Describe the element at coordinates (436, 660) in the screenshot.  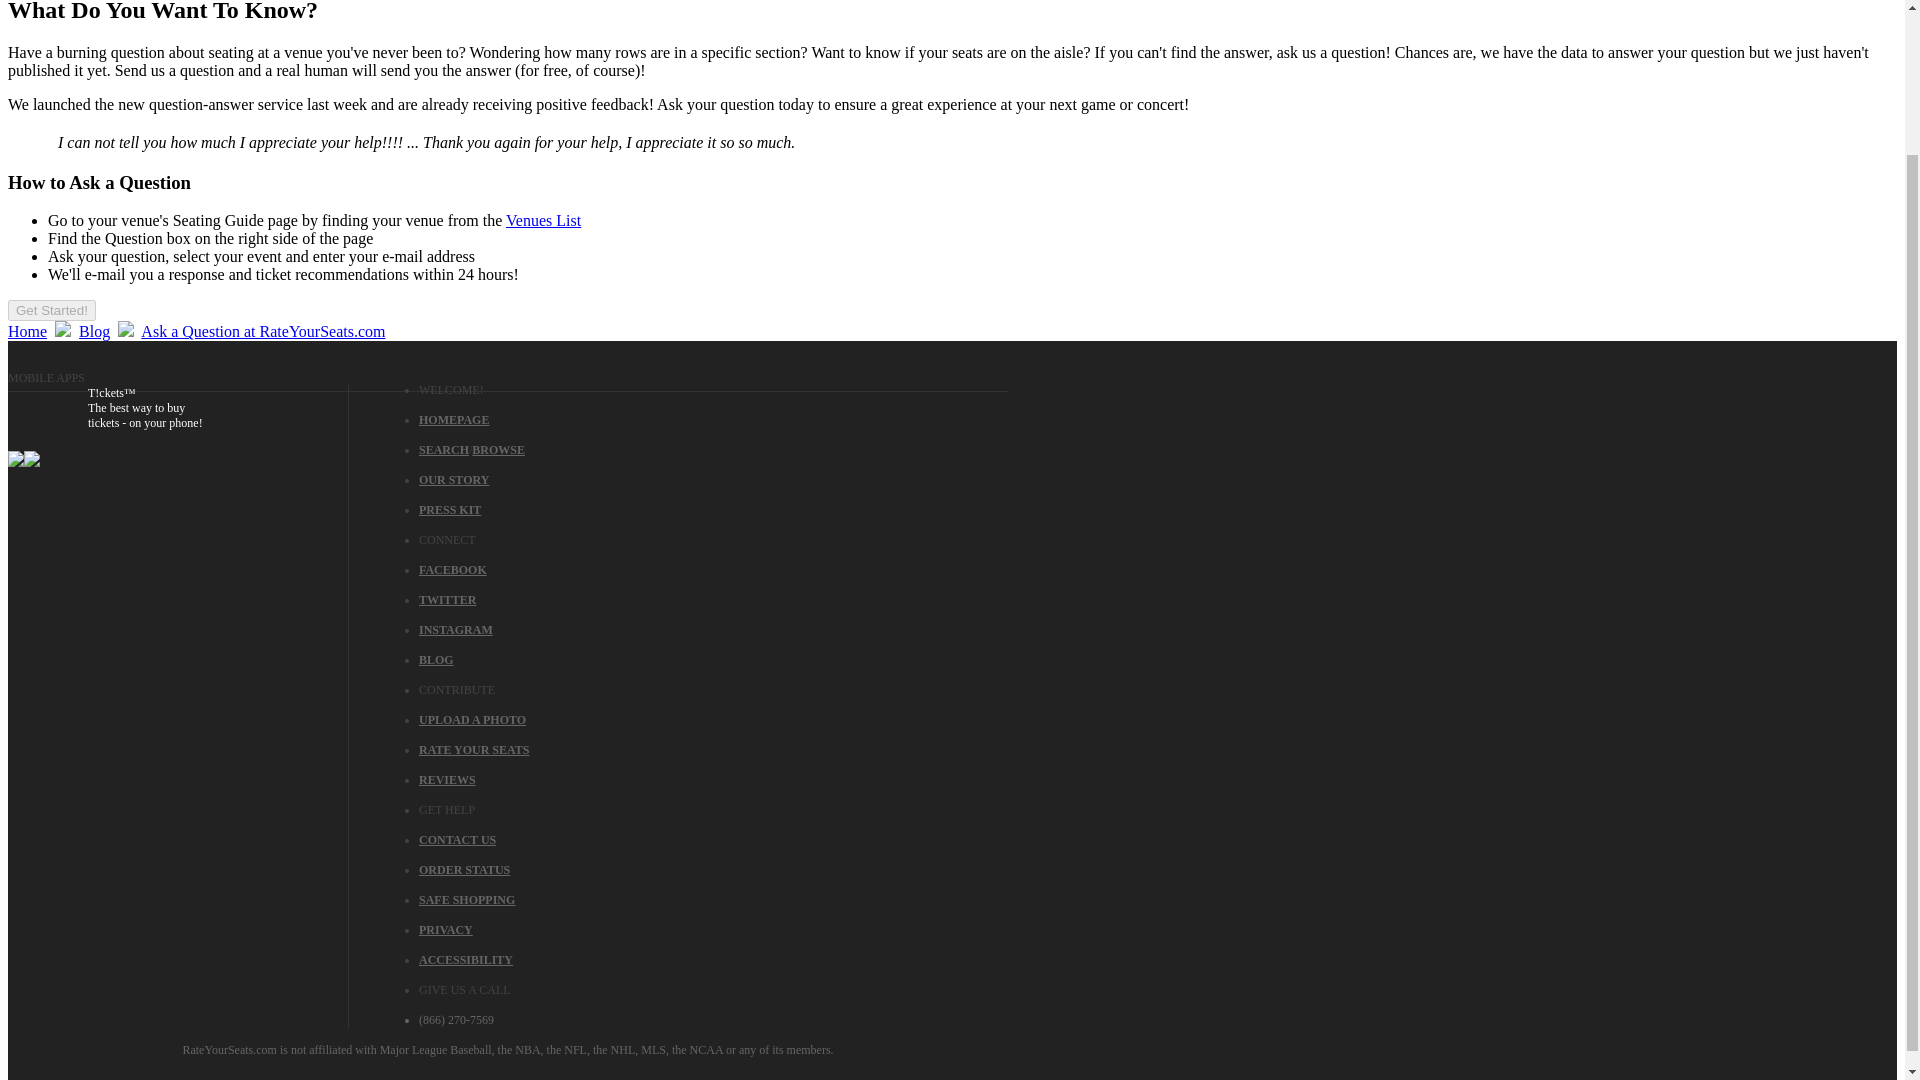
I see `BLOG` at that location.